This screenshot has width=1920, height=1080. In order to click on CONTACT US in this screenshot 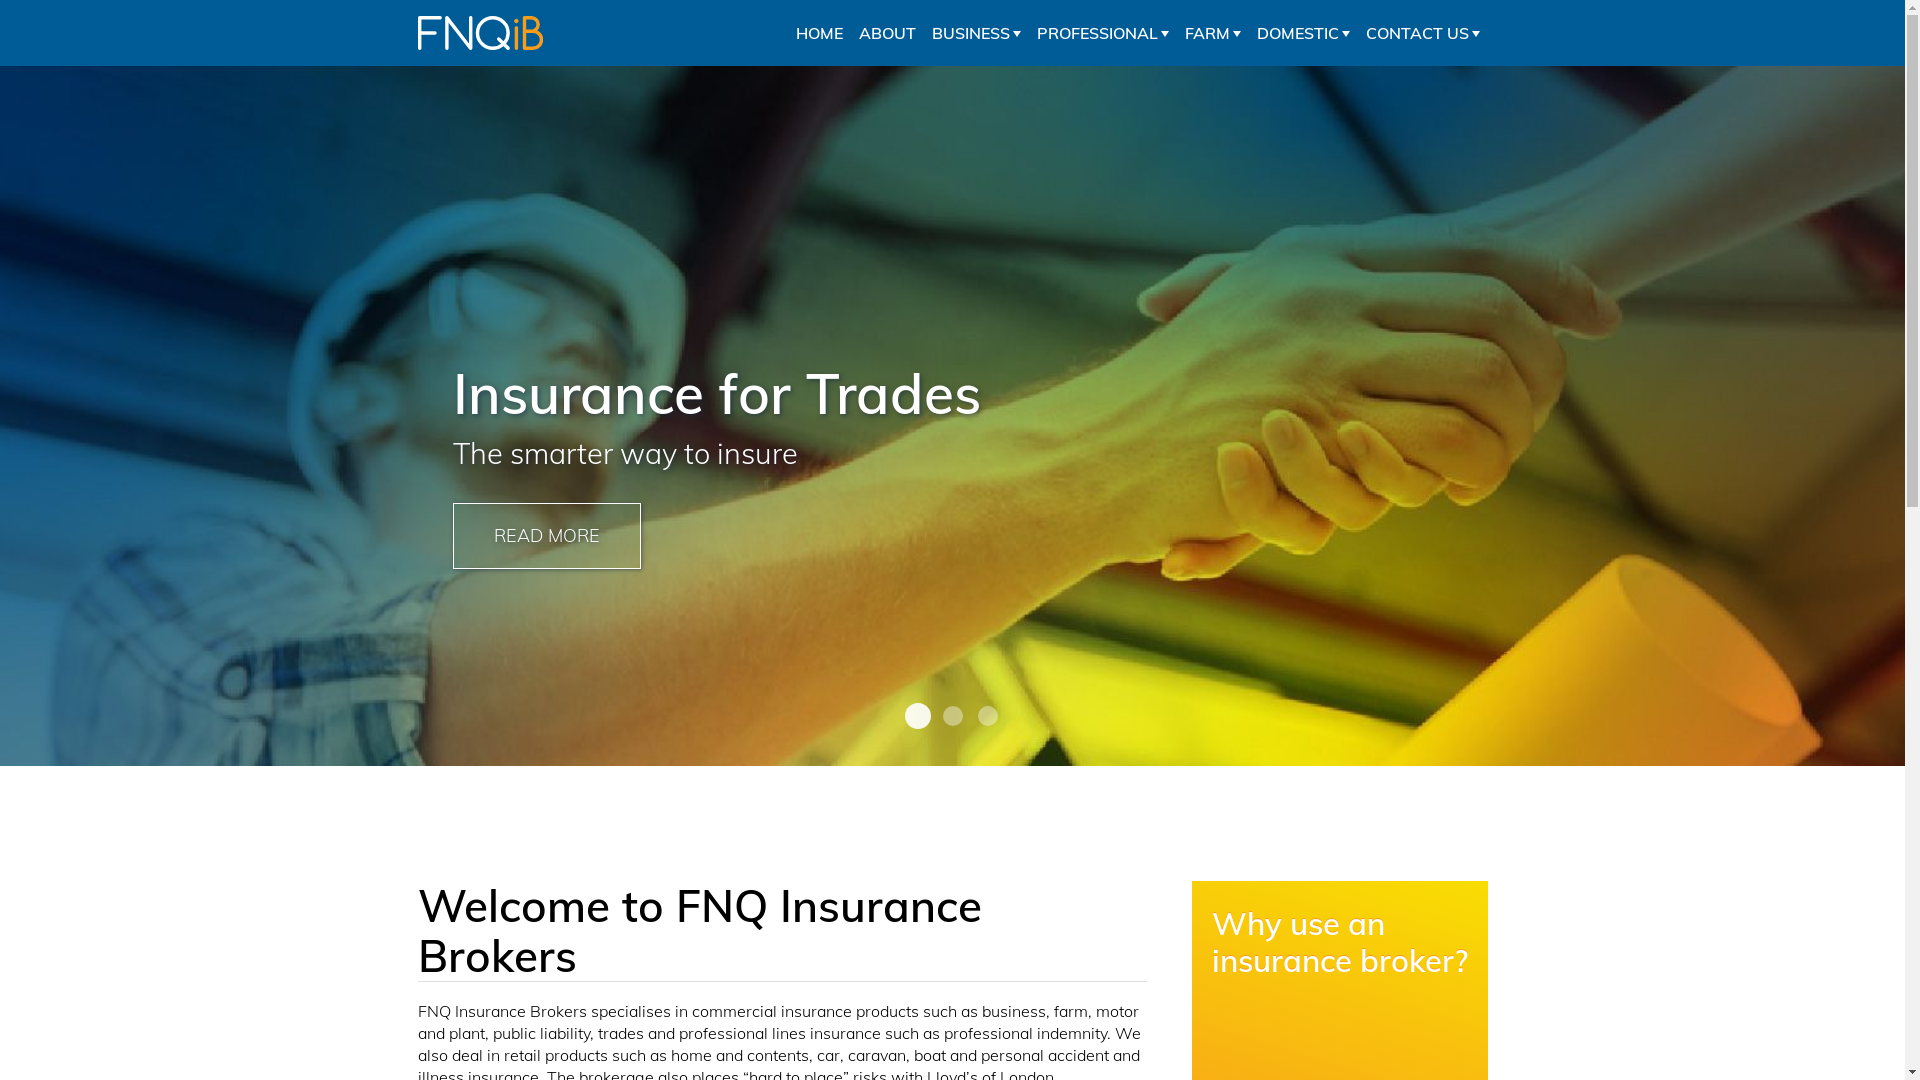, I will do `click(1423, 33)`.